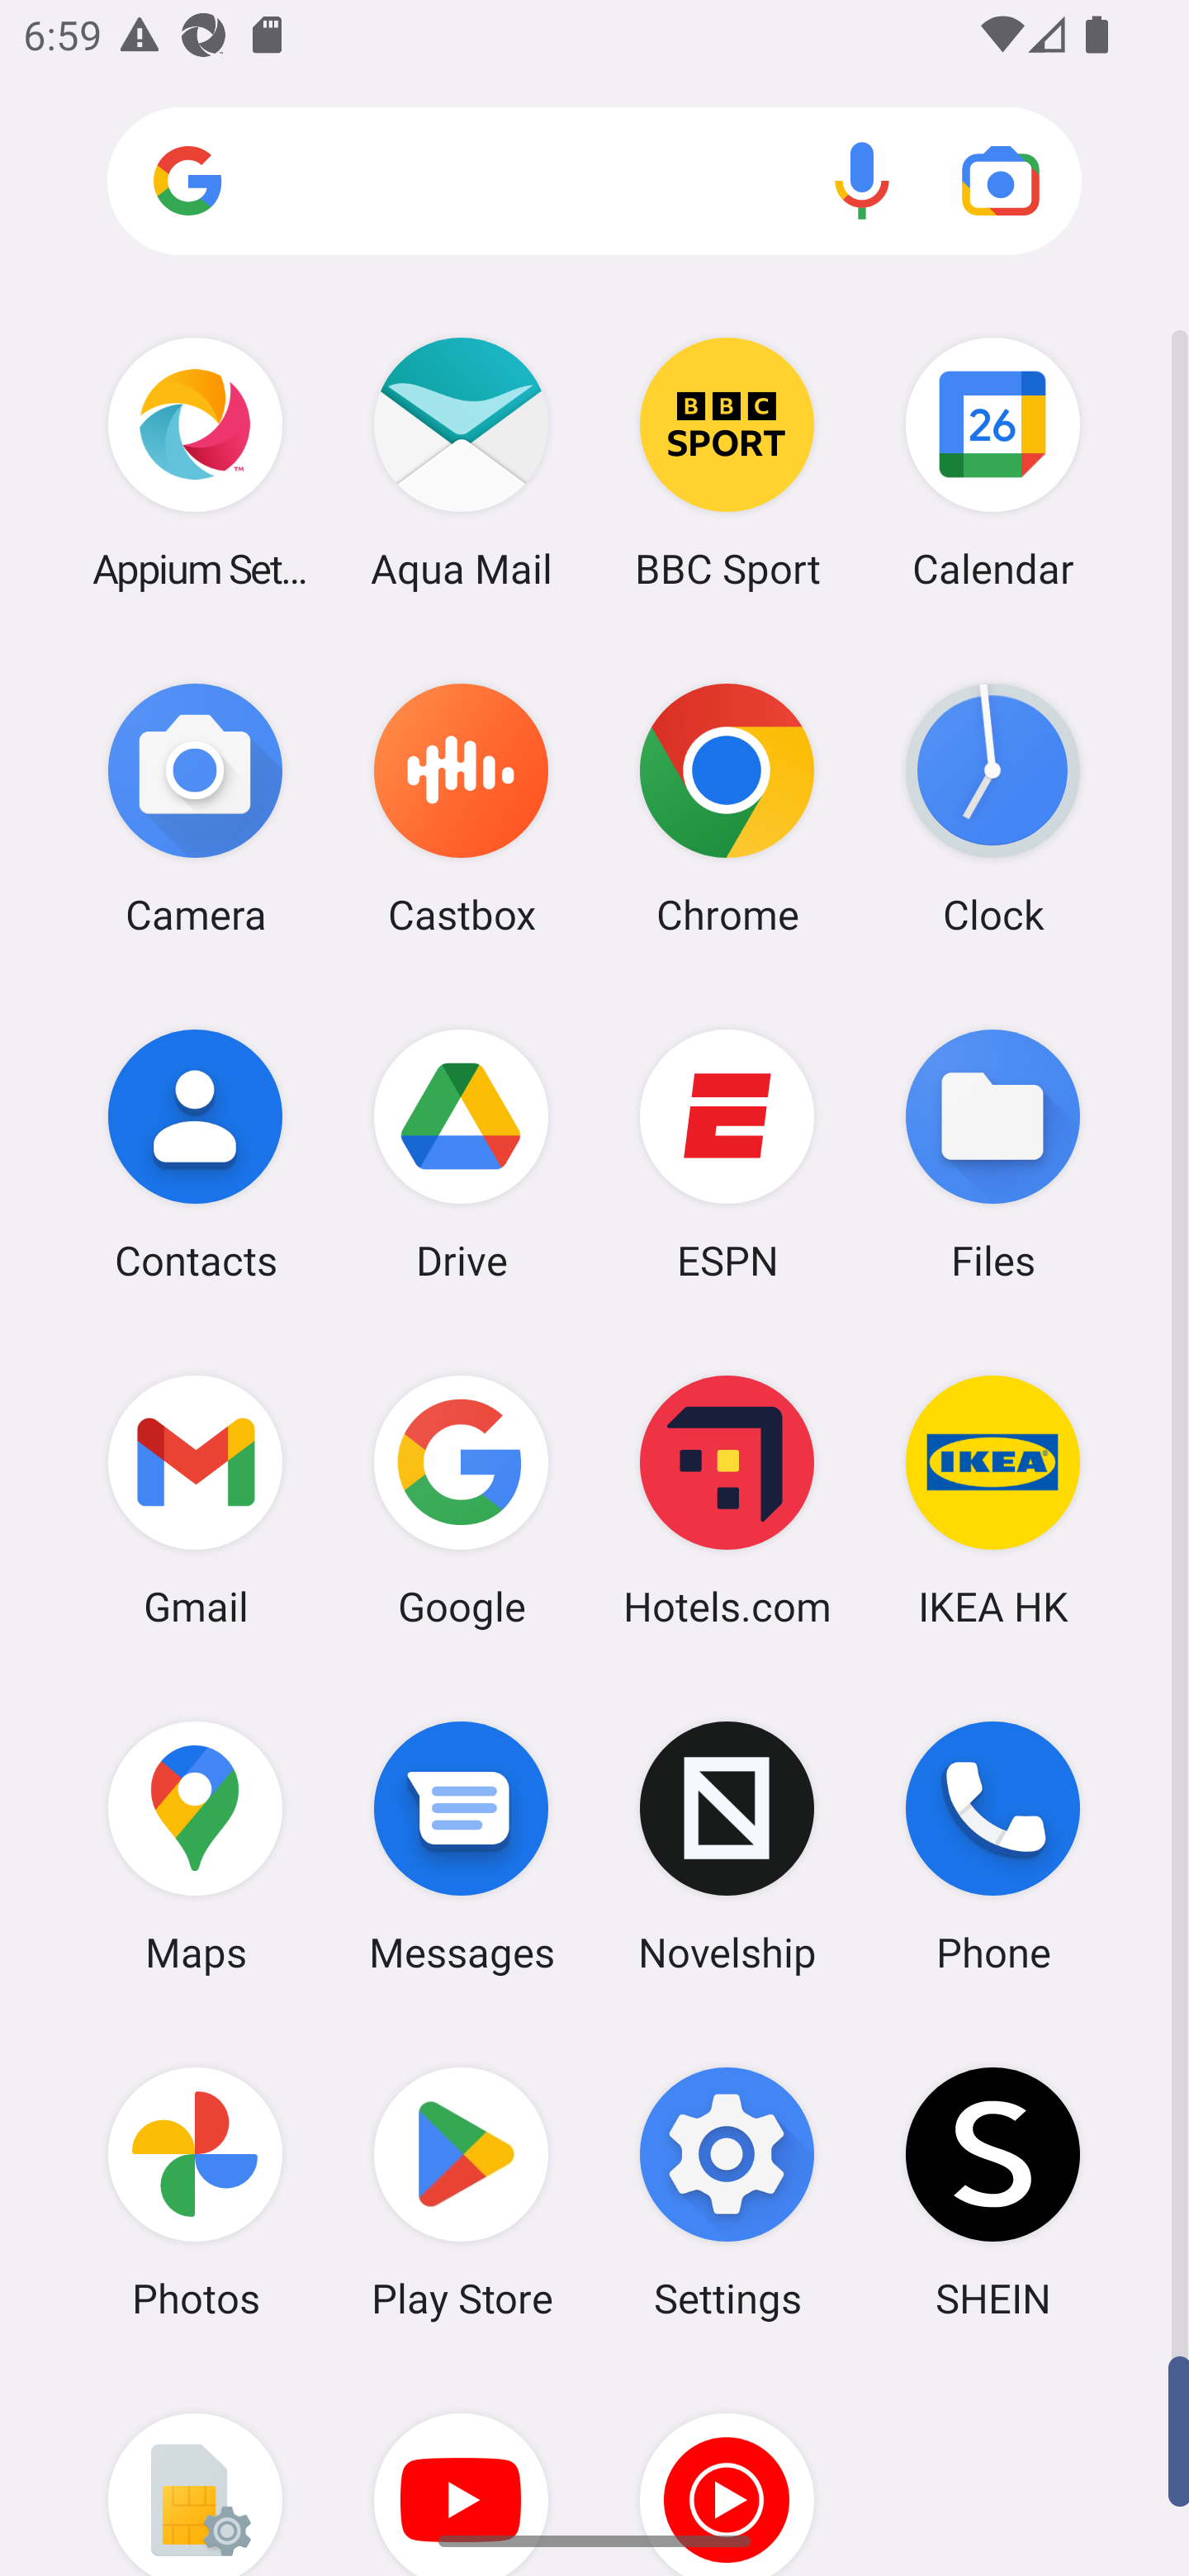 The height and width of the screenshot is (2576, 1189). Describe the element at coordinates (195, 2192) in the screenshot. I see `Photos` at that location.